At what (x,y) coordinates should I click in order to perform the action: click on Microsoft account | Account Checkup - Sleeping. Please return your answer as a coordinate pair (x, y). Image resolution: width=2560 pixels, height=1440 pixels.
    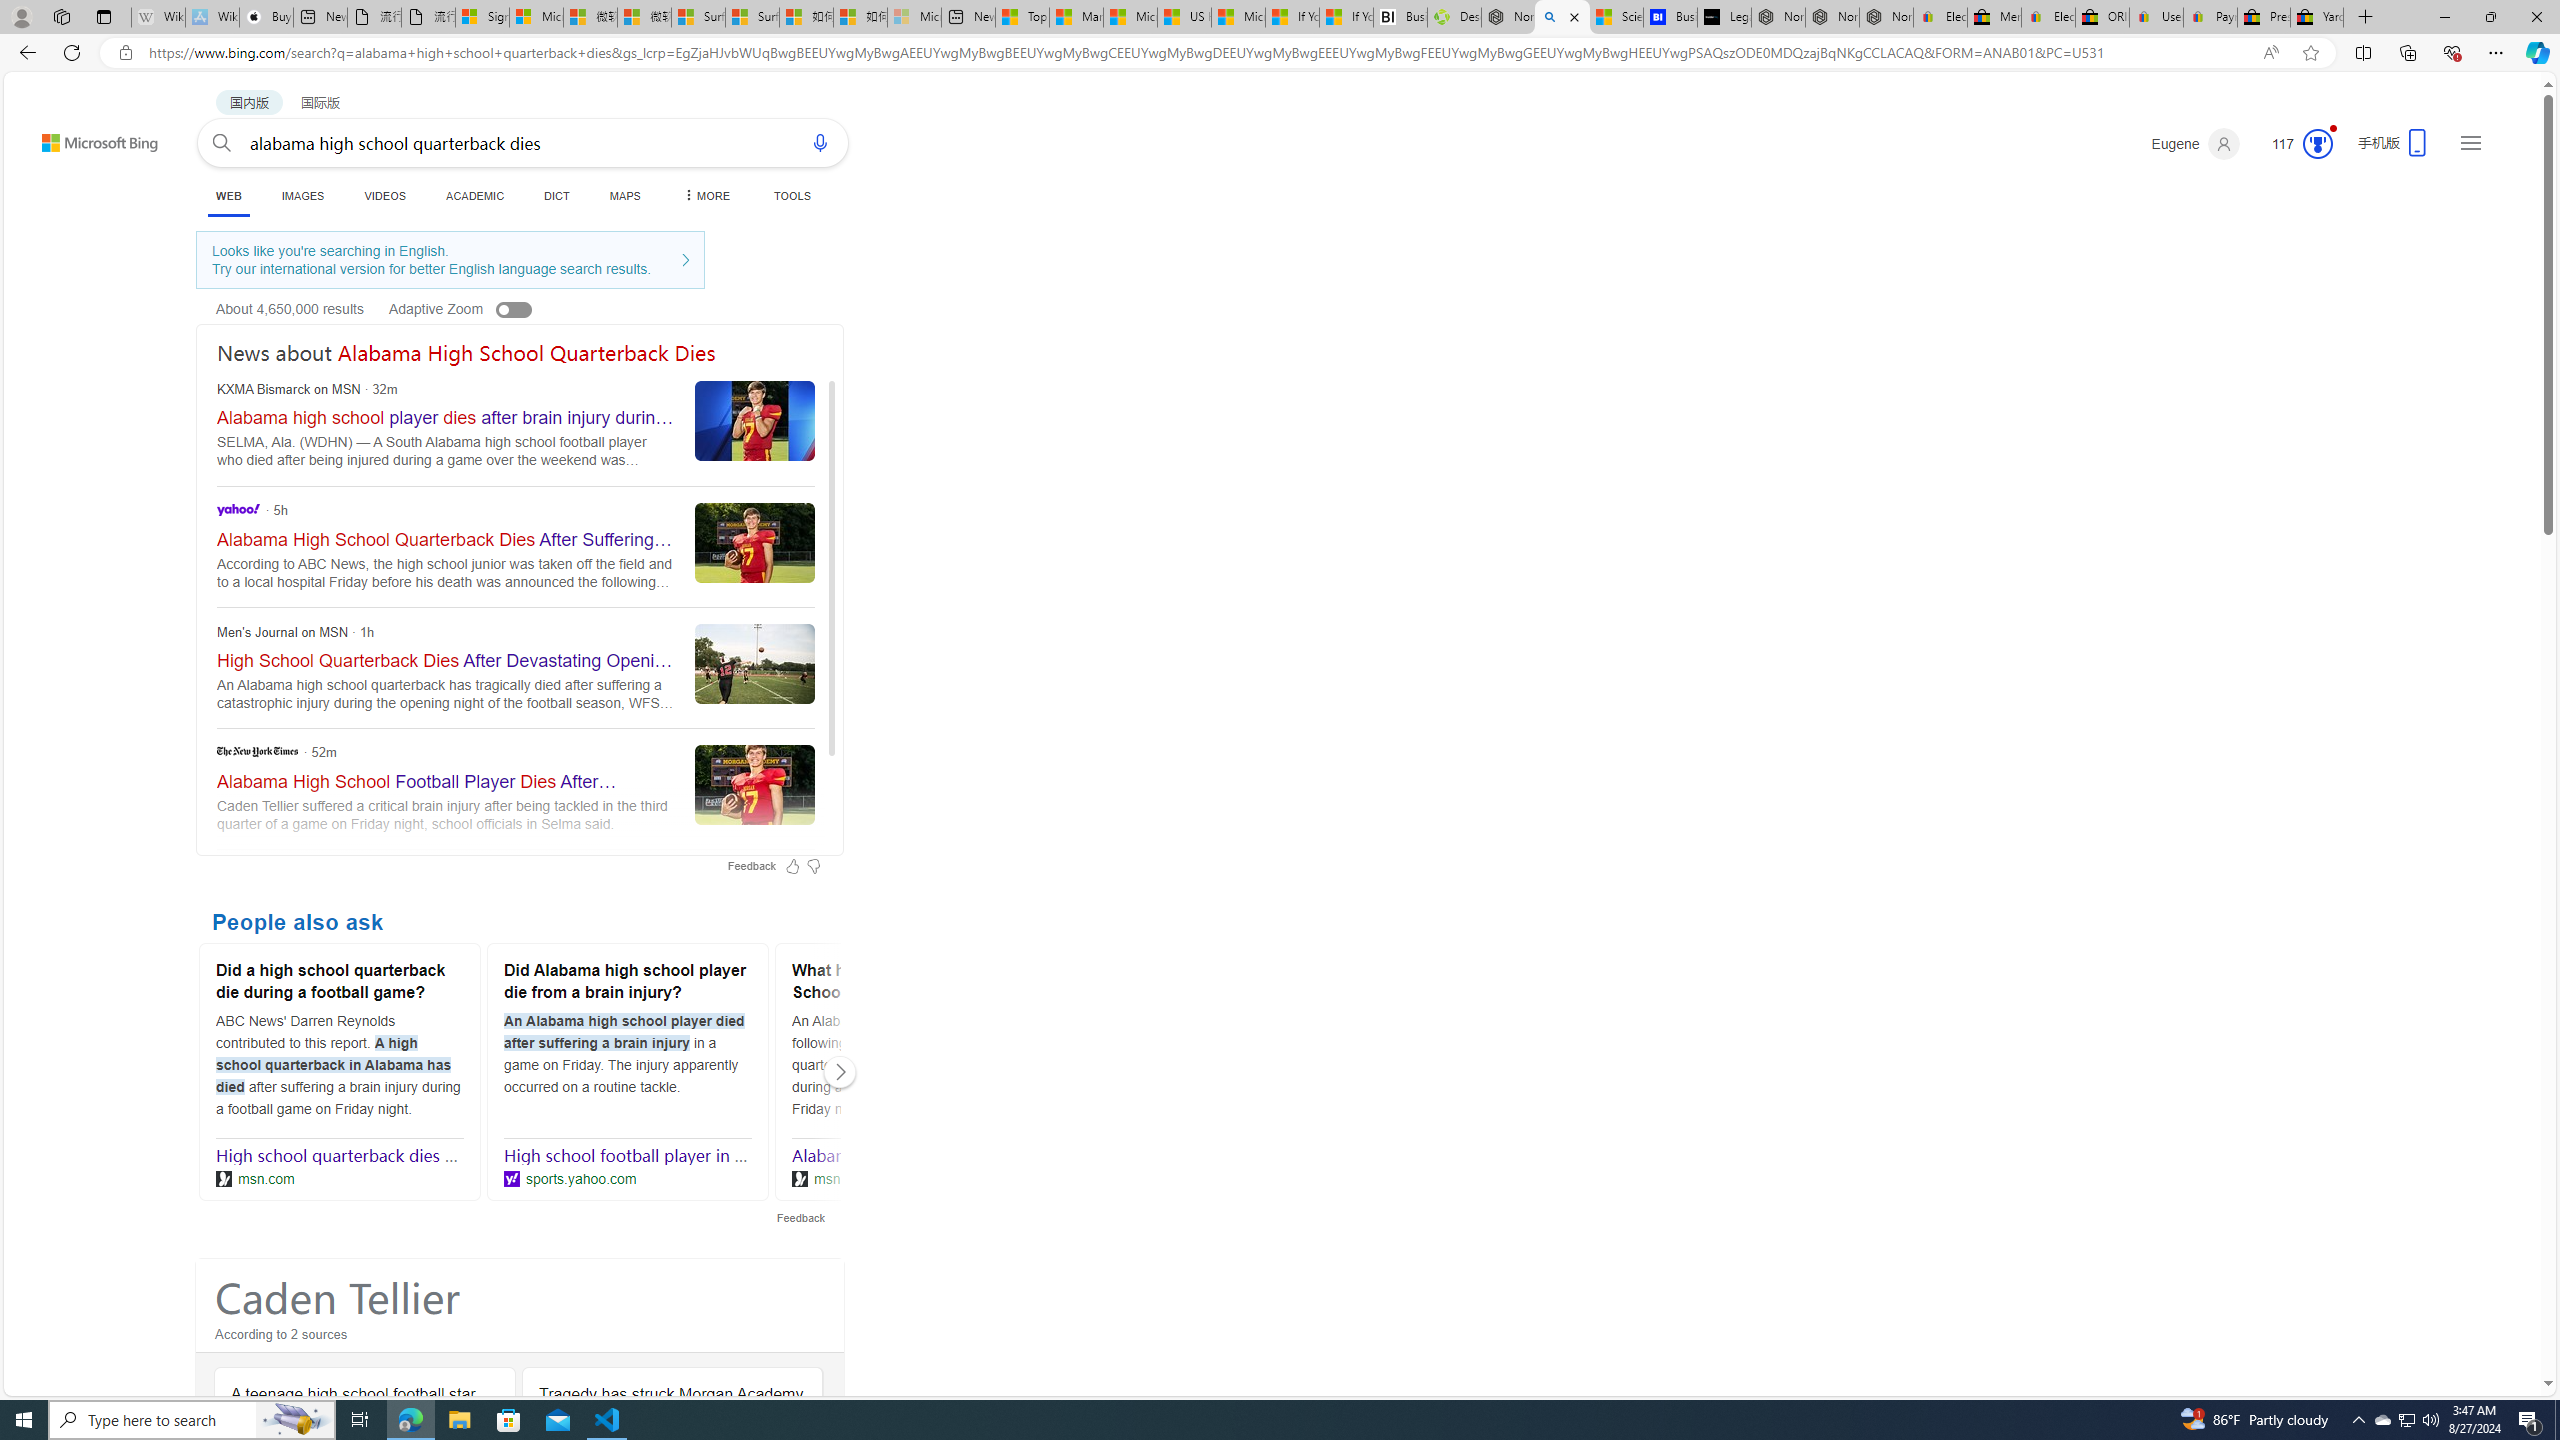
    Looking at the image, I should click on (914, 17).